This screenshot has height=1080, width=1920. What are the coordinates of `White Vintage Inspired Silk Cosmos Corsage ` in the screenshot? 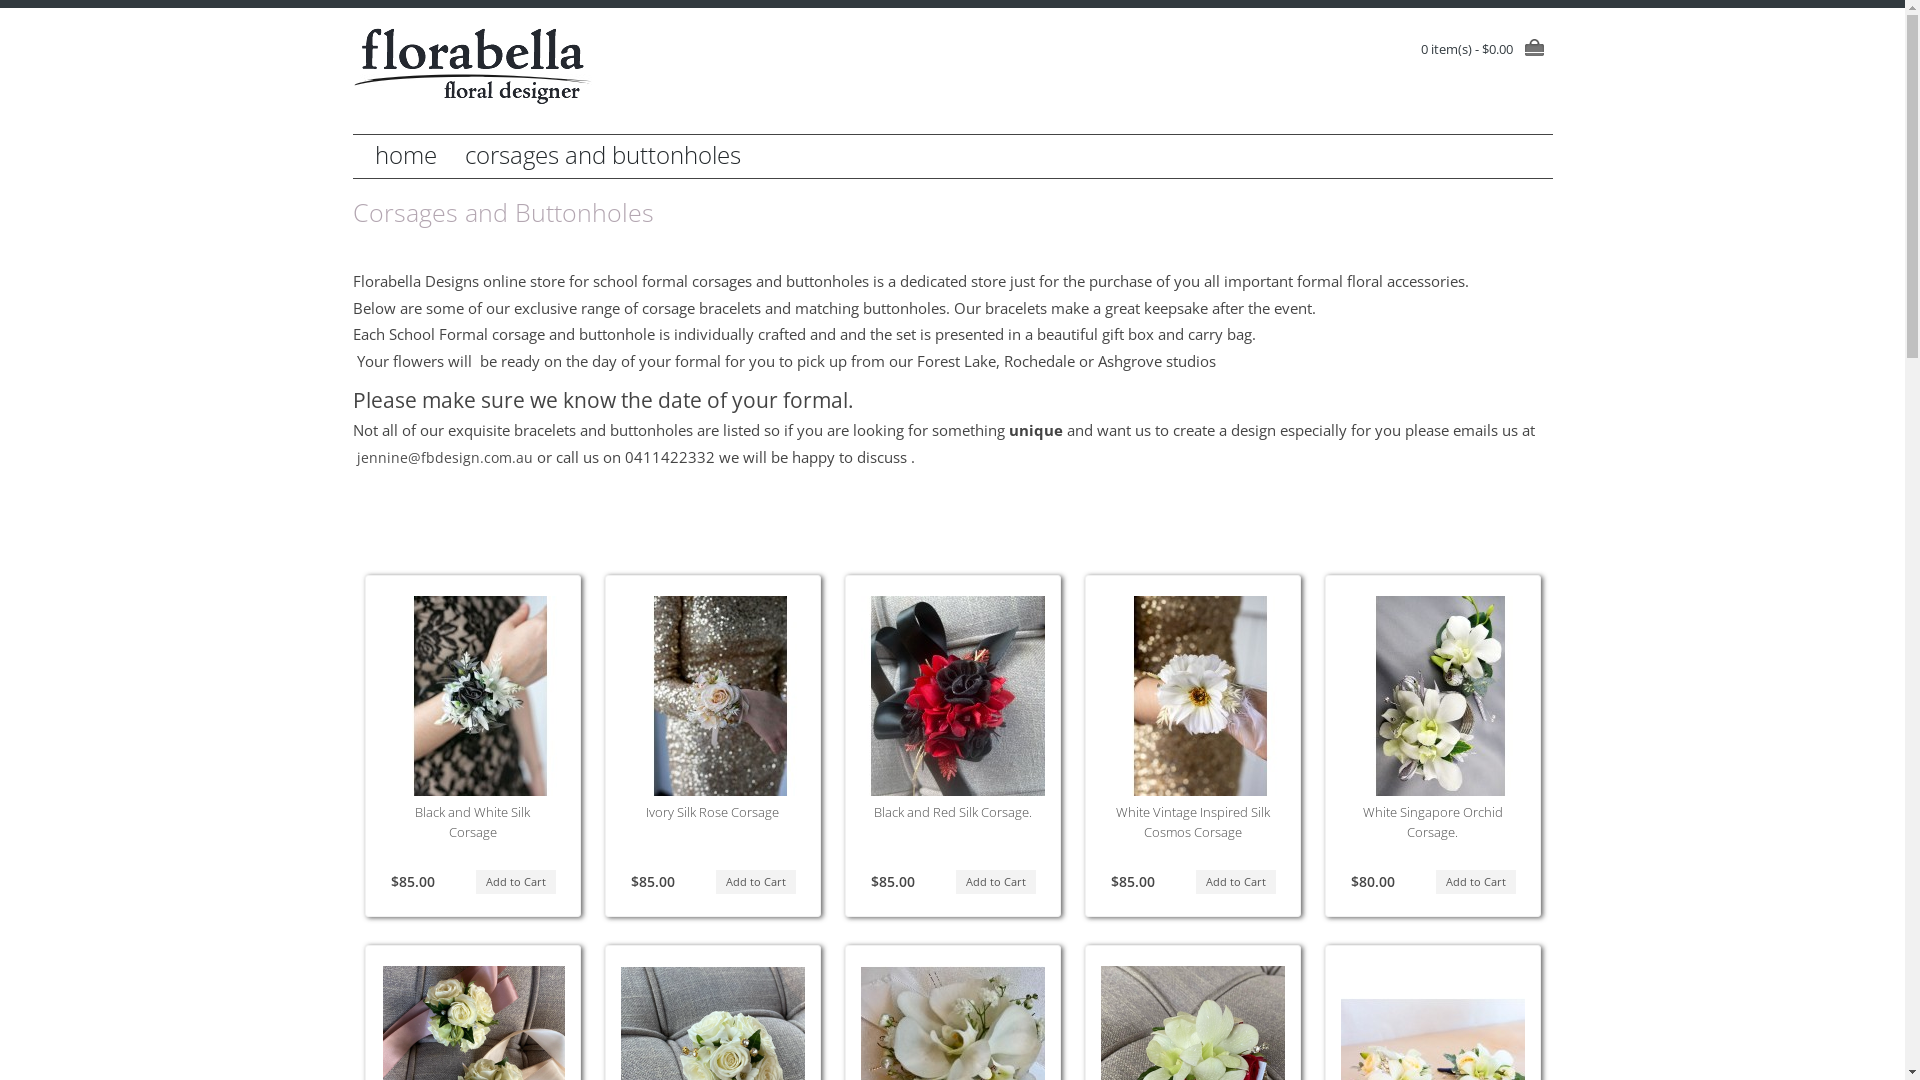 It's located at (1200, 696).